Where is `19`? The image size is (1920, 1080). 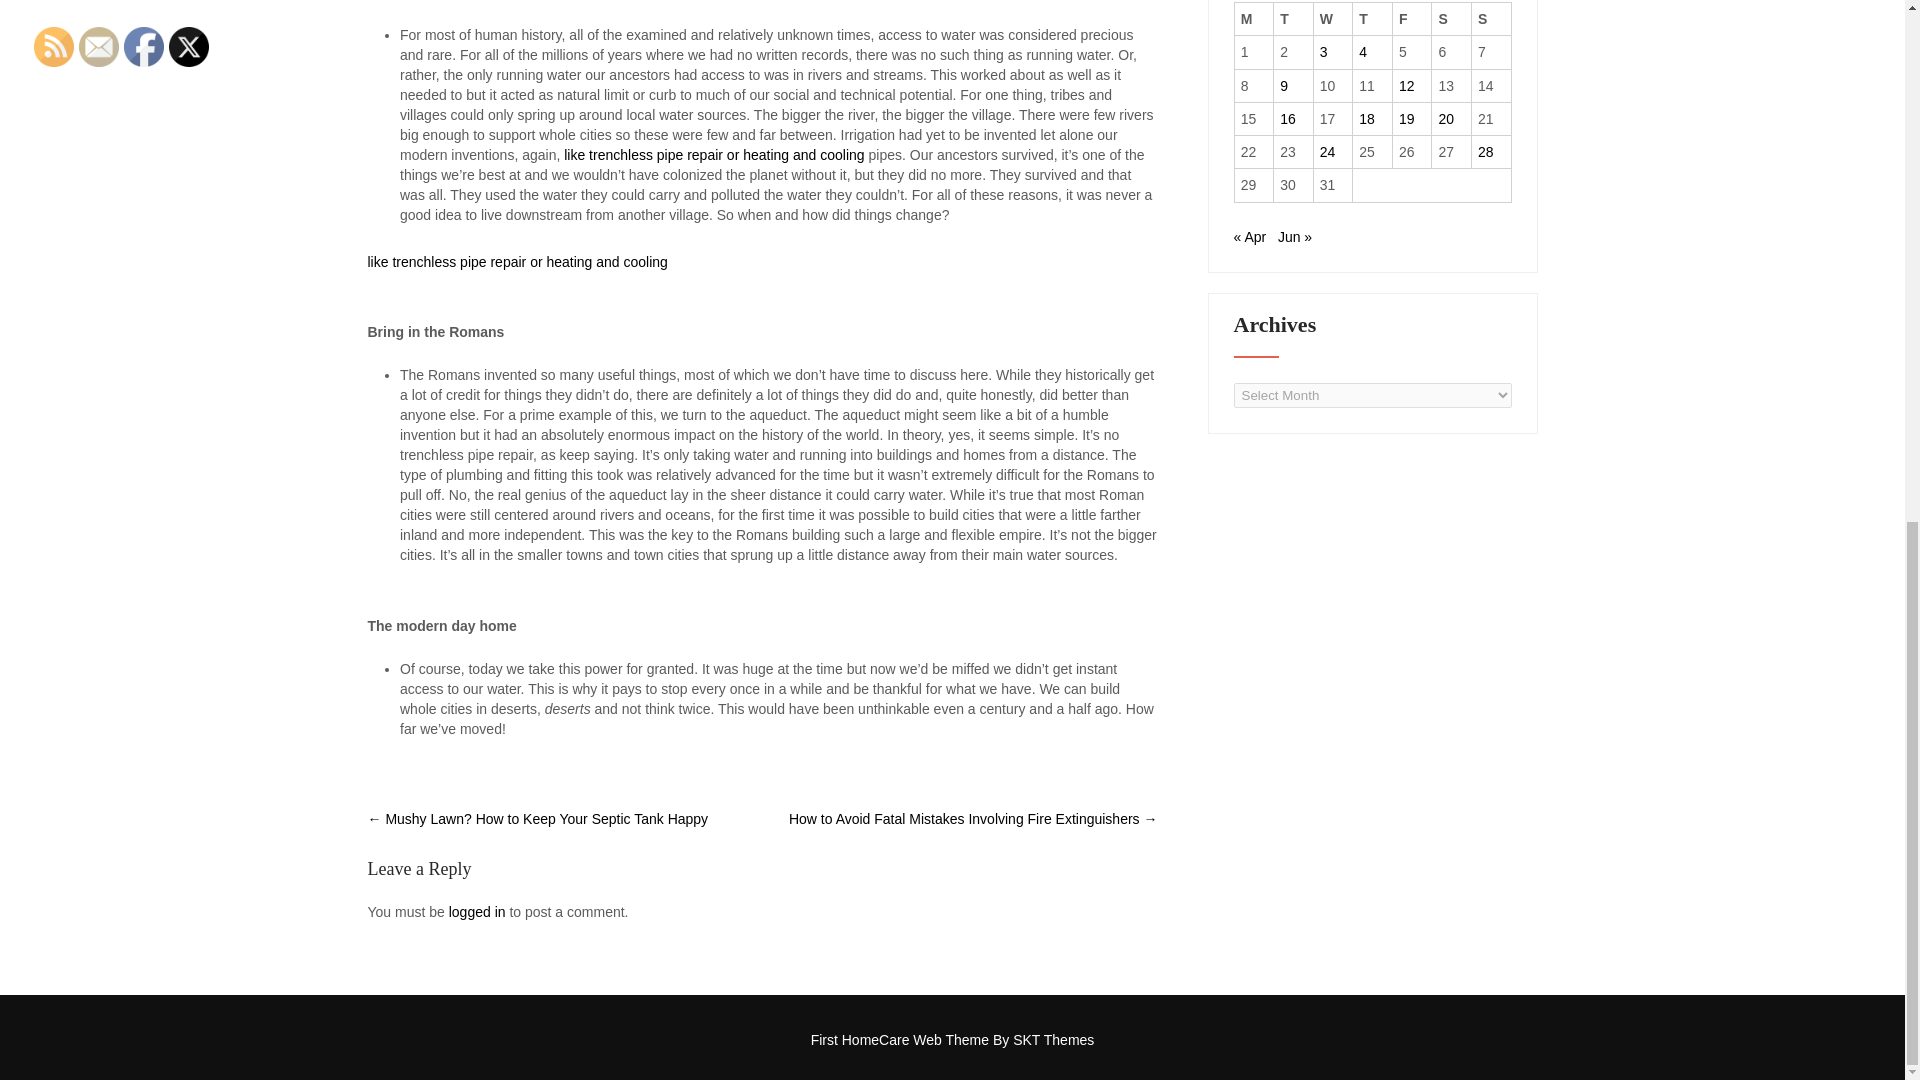 19 is located at coordinates (1407, 119).